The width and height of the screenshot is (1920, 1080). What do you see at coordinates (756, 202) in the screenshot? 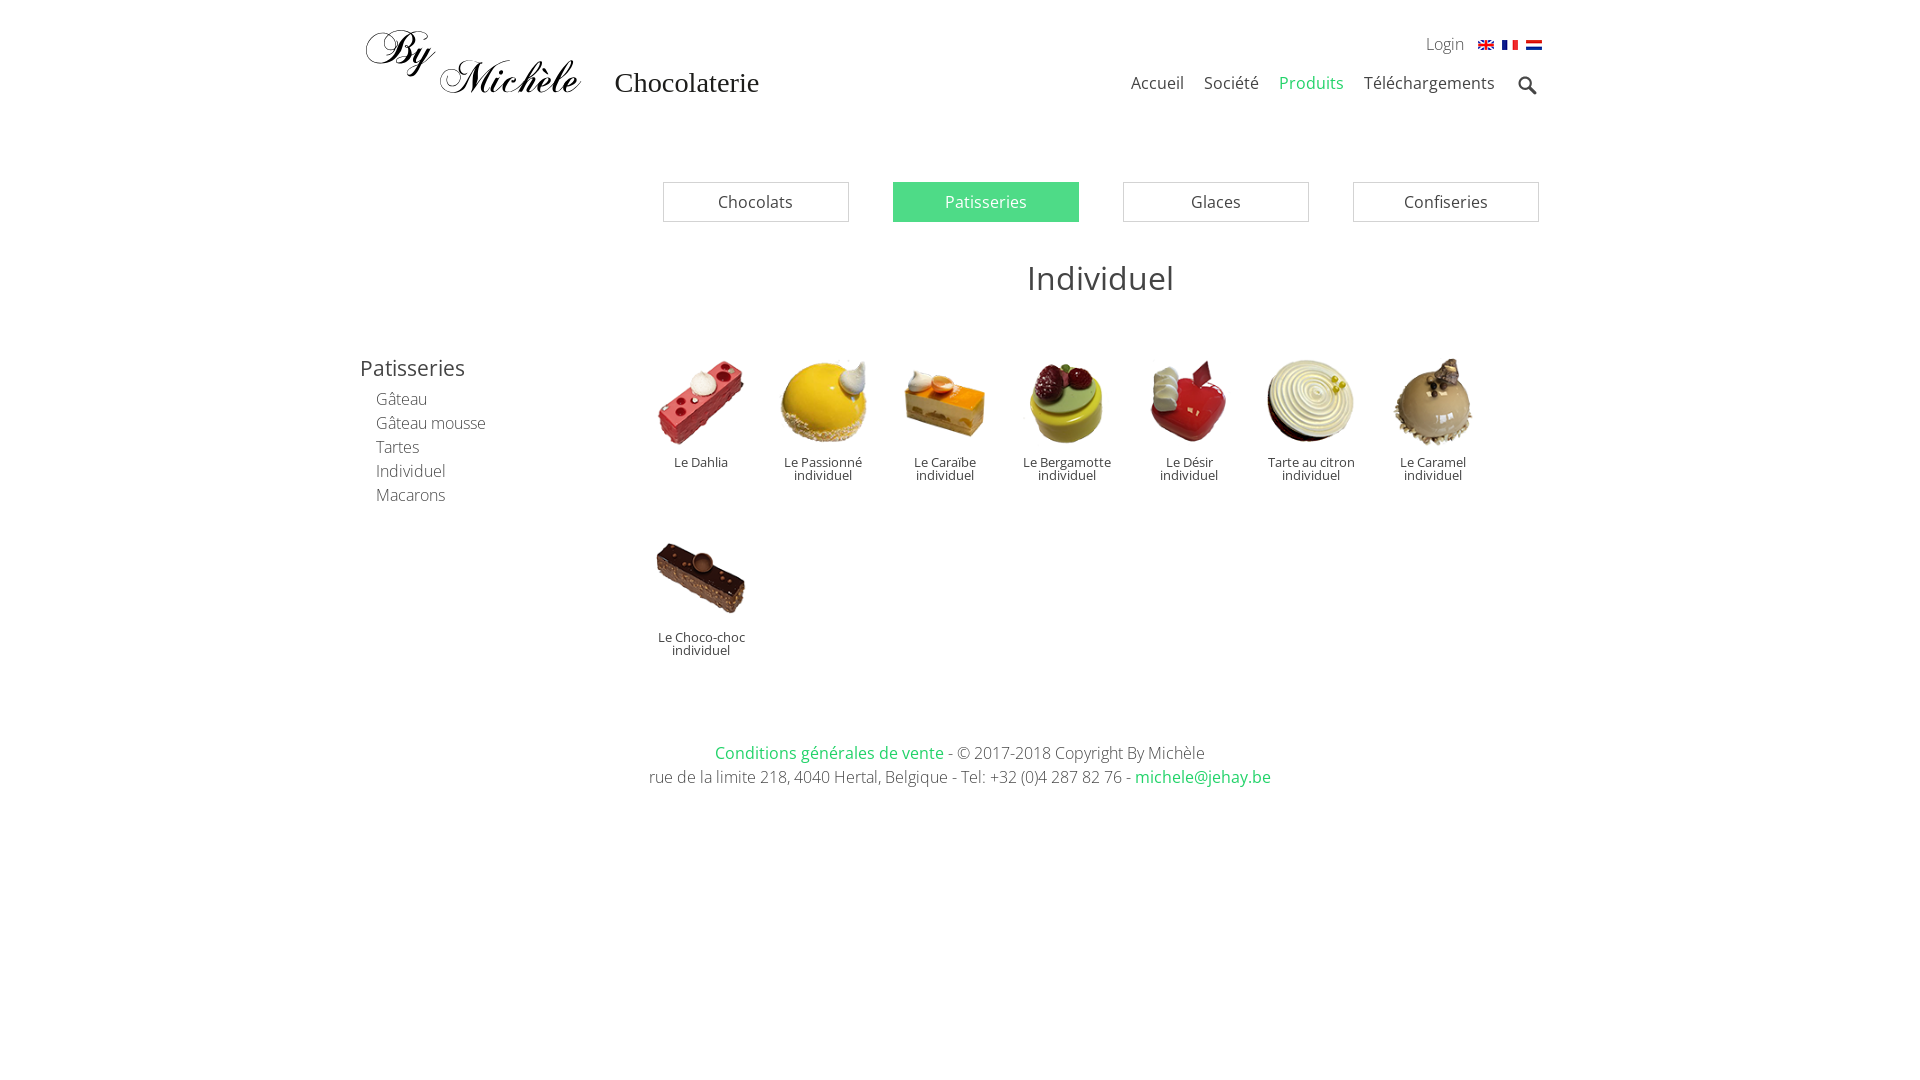
I see `Chocolats` at bounding box center [756, 202].